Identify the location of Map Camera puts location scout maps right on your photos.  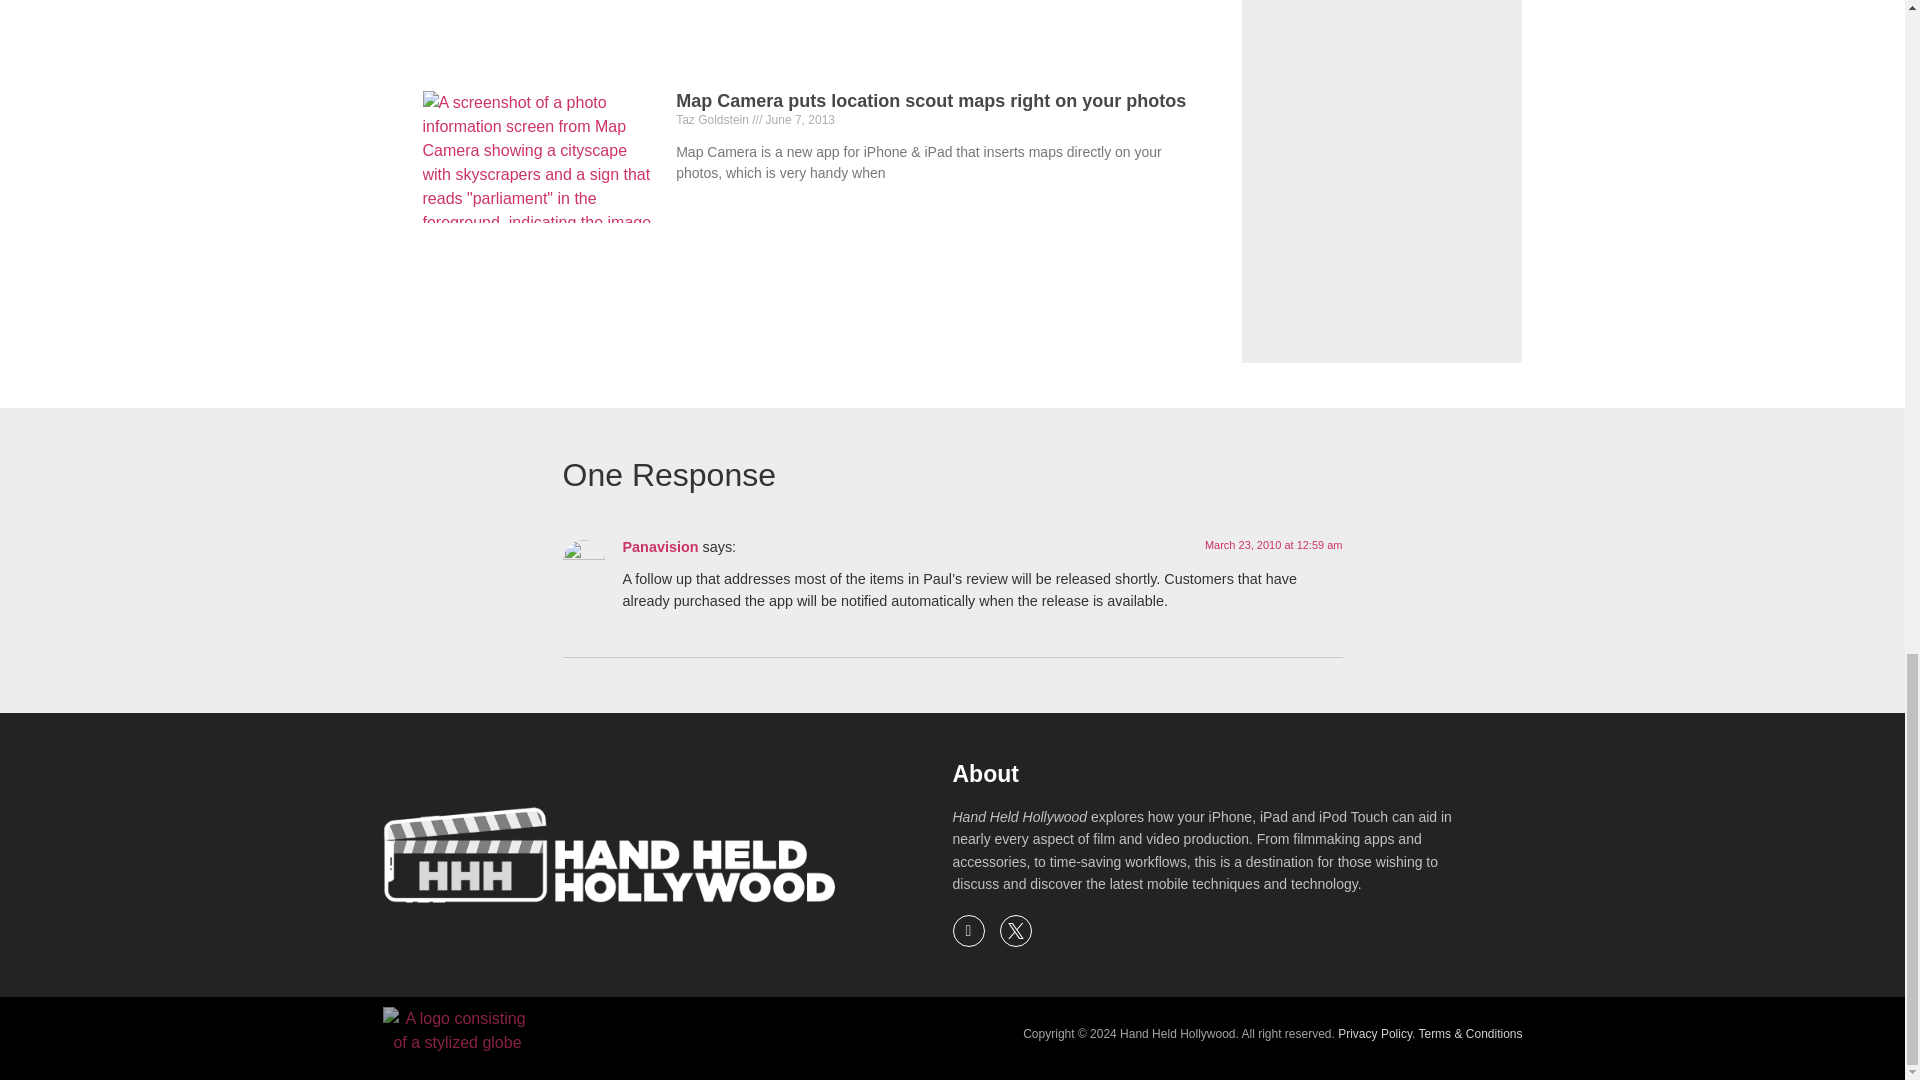
(930, 100).